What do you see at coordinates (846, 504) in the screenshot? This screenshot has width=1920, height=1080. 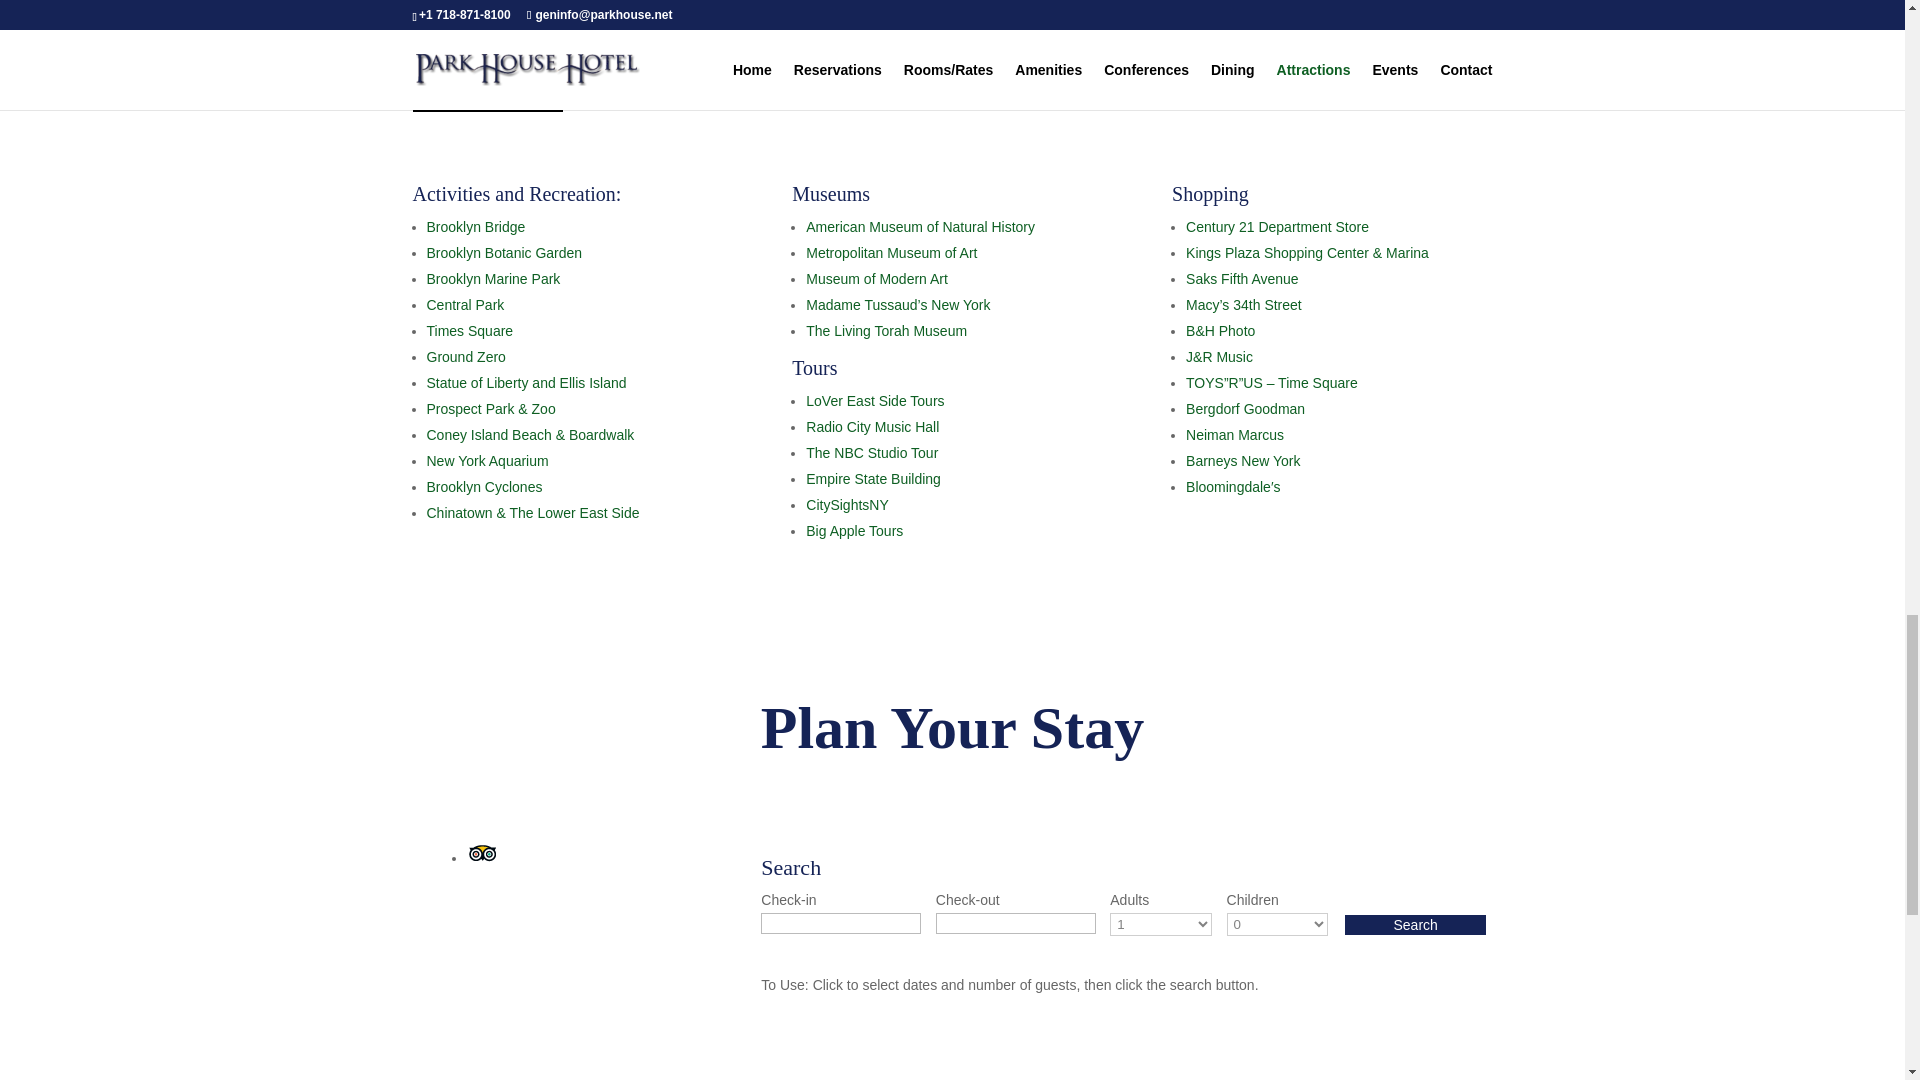 I see `CitySightsNY` at bounding box center [846, 504].